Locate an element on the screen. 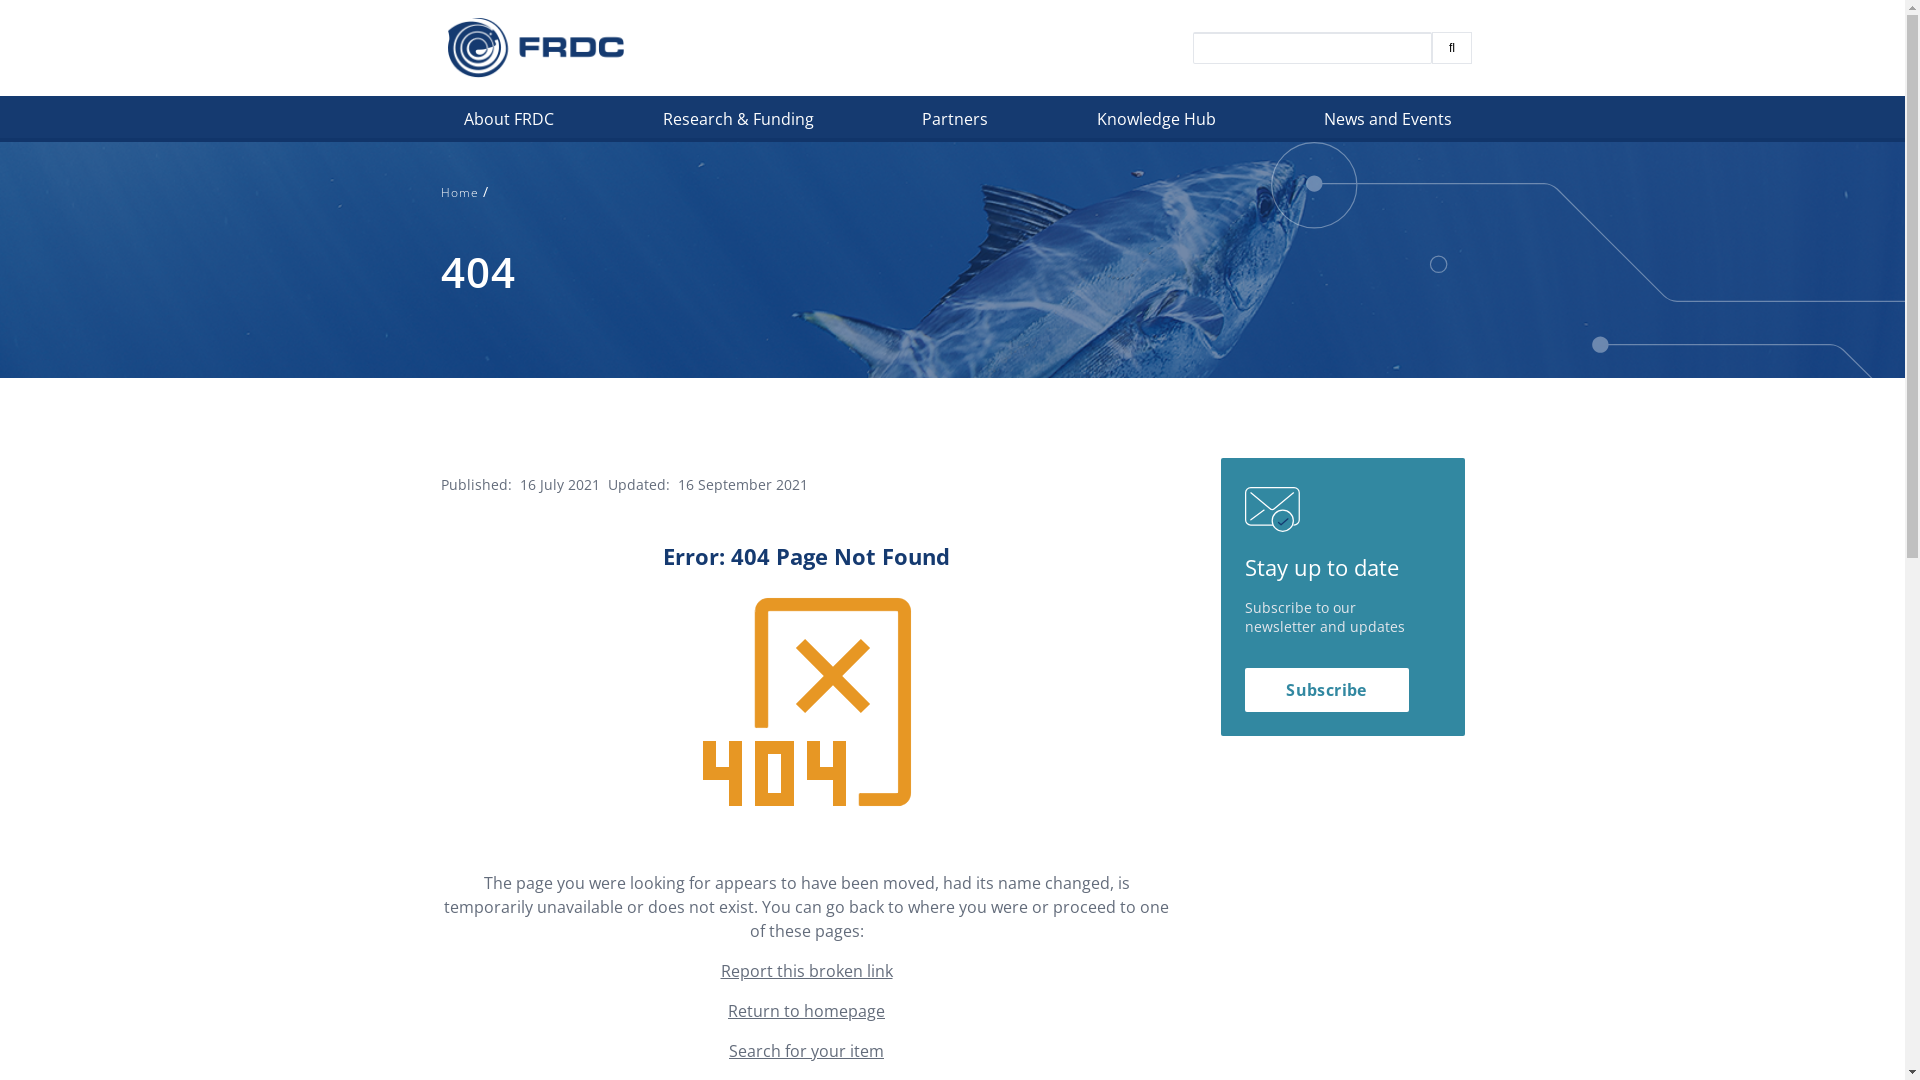 Image resolution: width=1920 pixels, height=1080 pixels. Return to homepage is located at coordinates (806, 1011).